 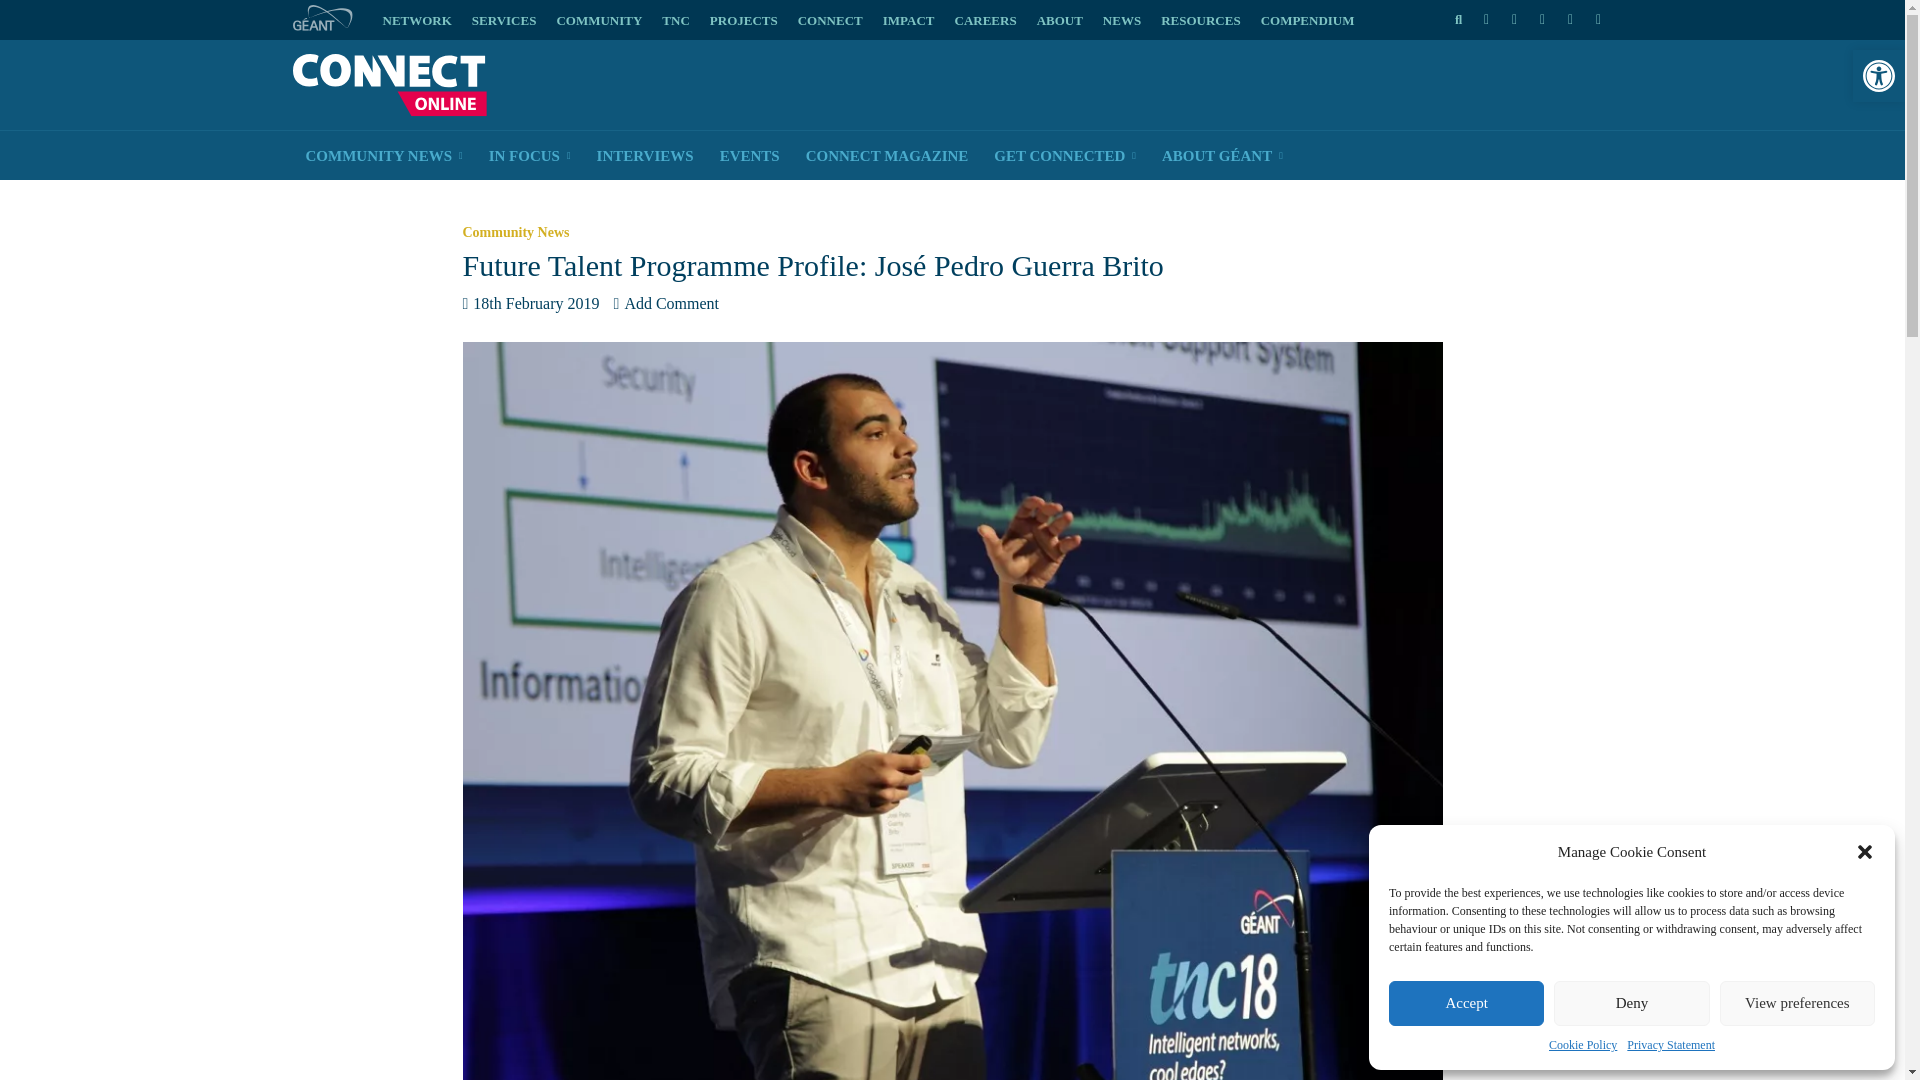 I want to click on CAREERS, so click(x=984, y=21).